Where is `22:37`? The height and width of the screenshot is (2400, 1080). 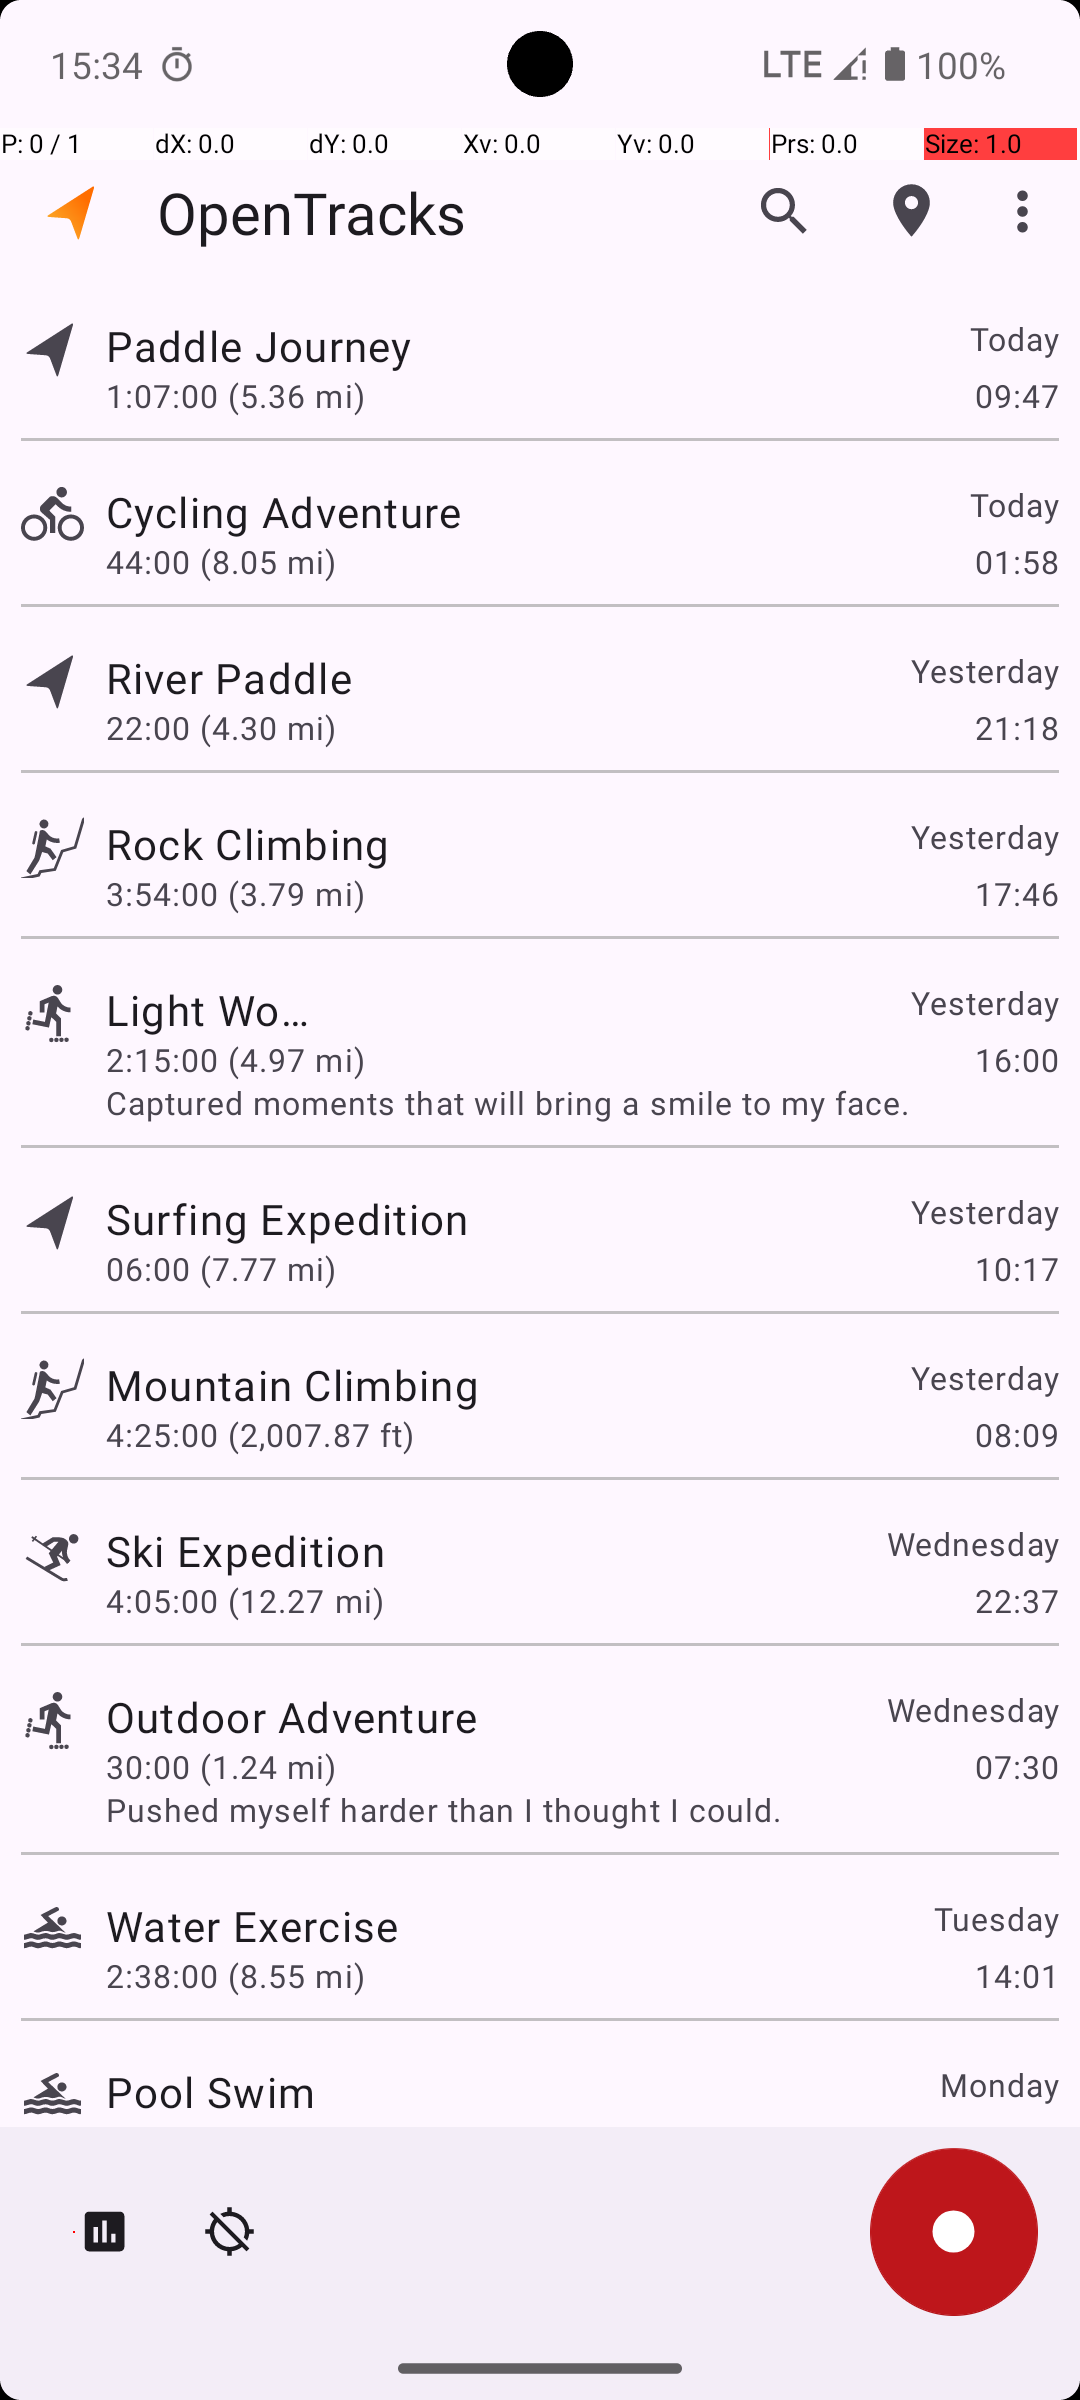
22:37 is located at coordinates (1016, 1600).